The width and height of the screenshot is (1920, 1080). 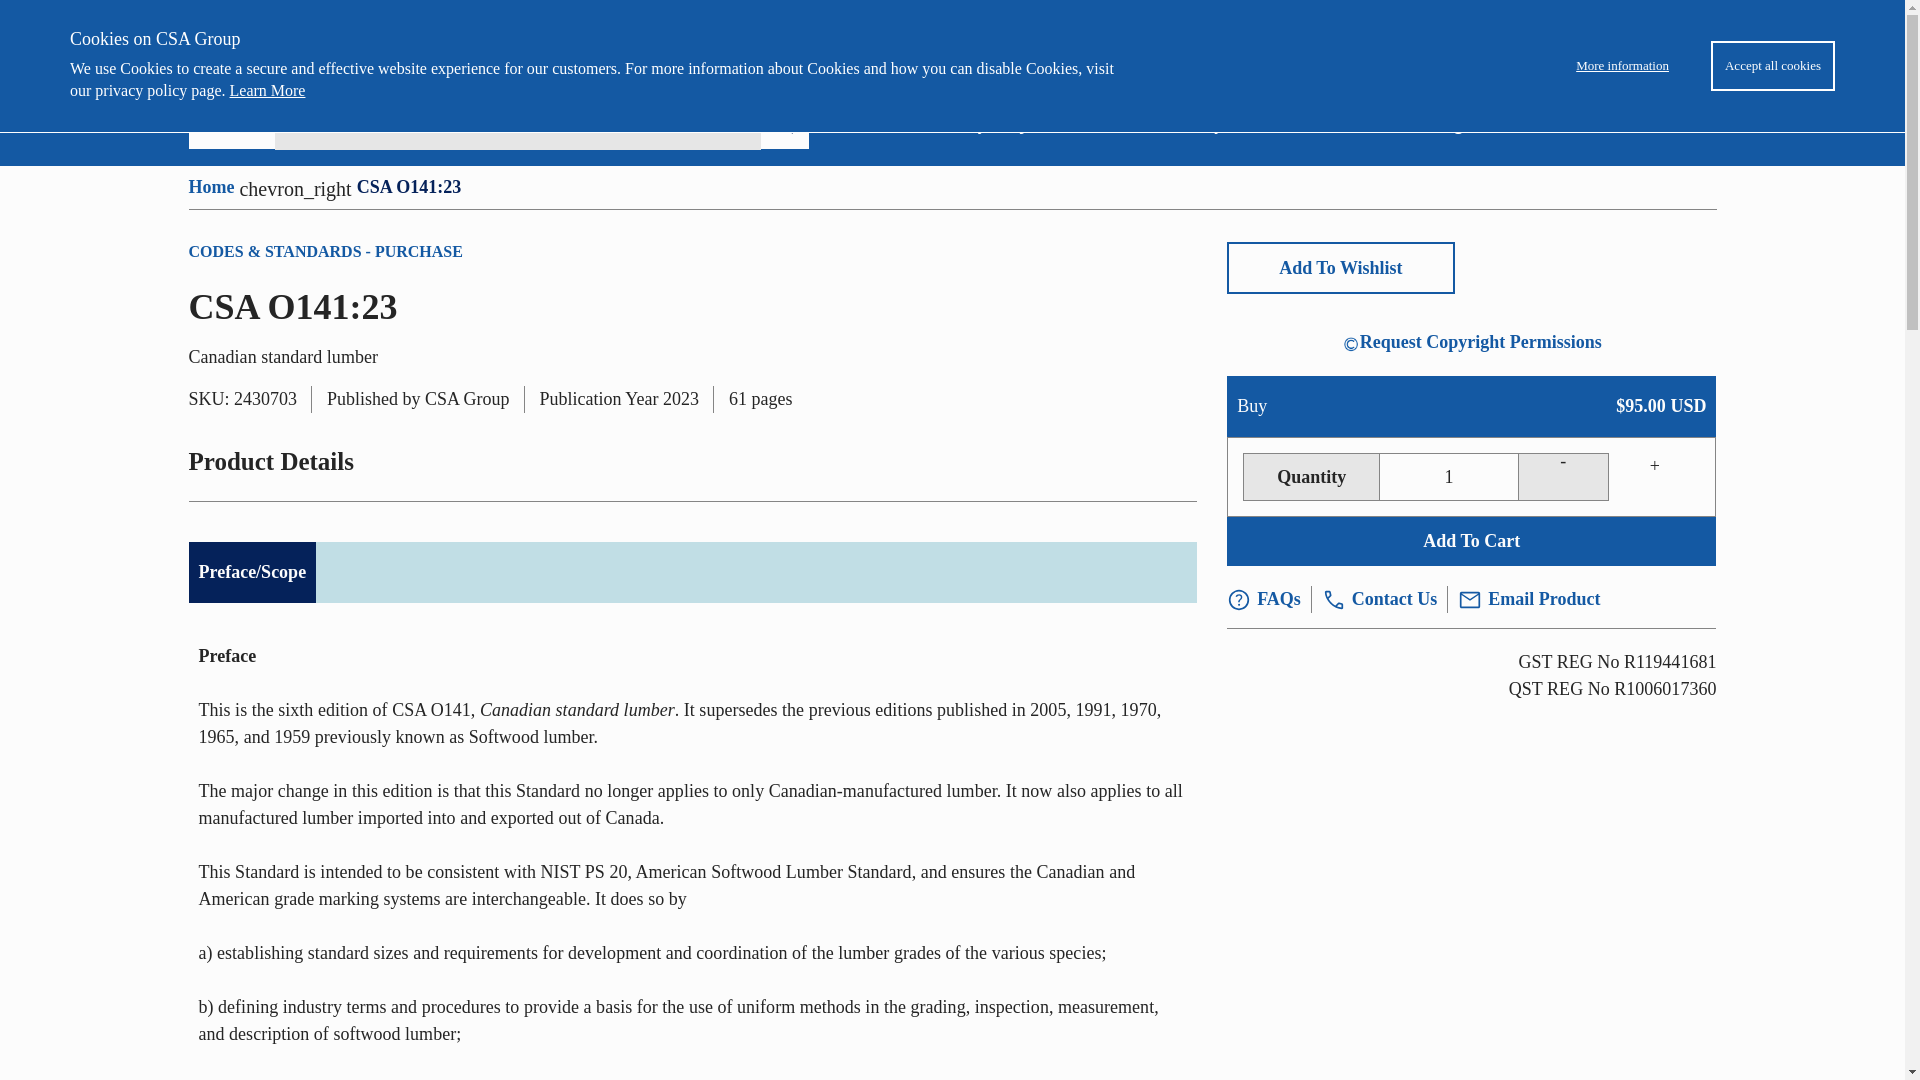 What do you see at coordinates (1772, 66) in the screenshot?
I see `Accept all cookies` at bounding box center [1772, 66].